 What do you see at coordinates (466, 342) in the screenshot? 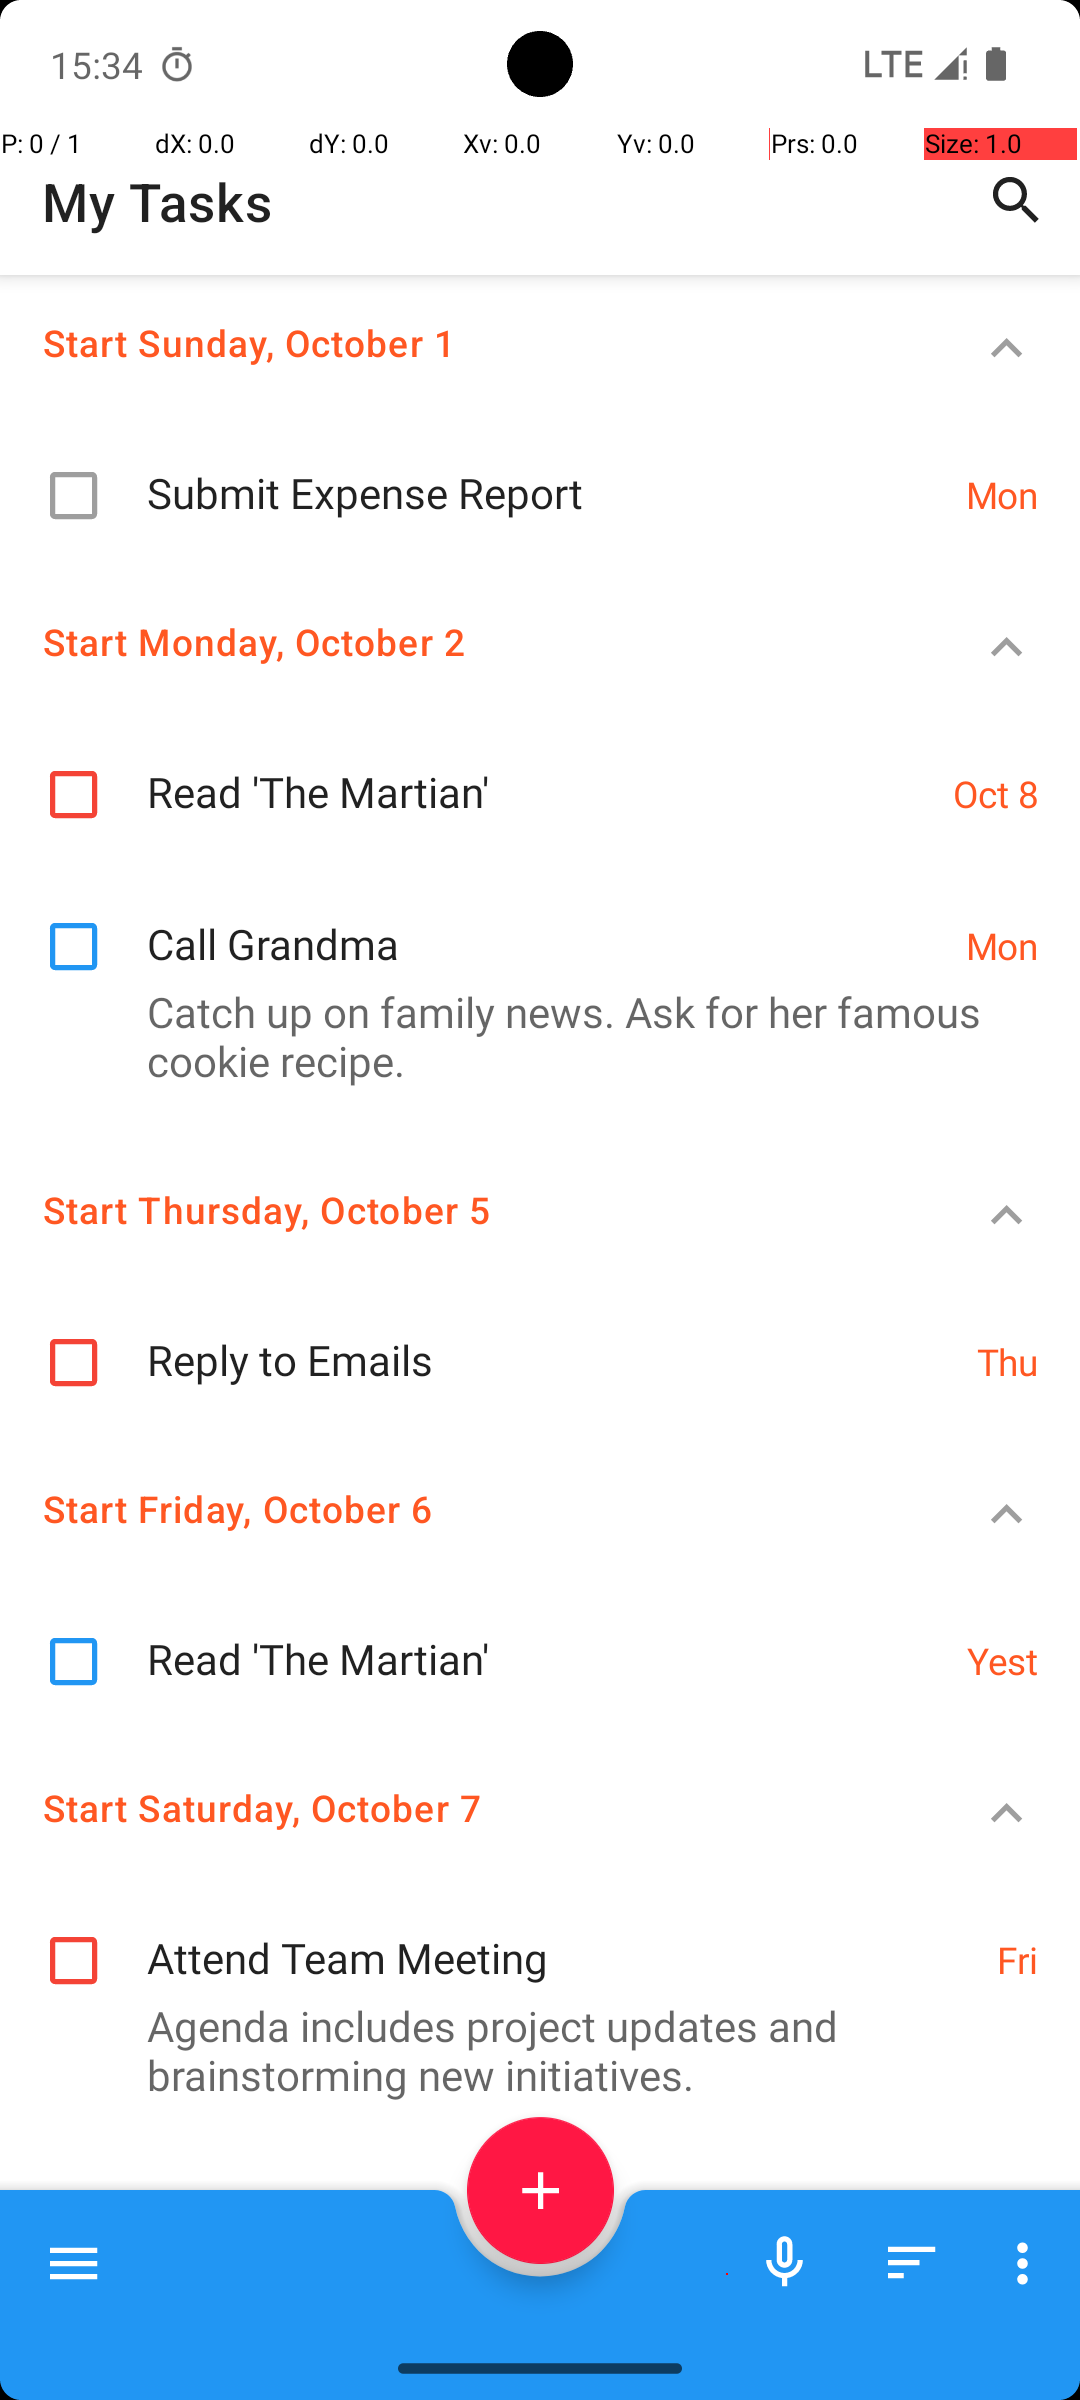
I see `Start Sunday, October 1` at bounding box center [466, 342].